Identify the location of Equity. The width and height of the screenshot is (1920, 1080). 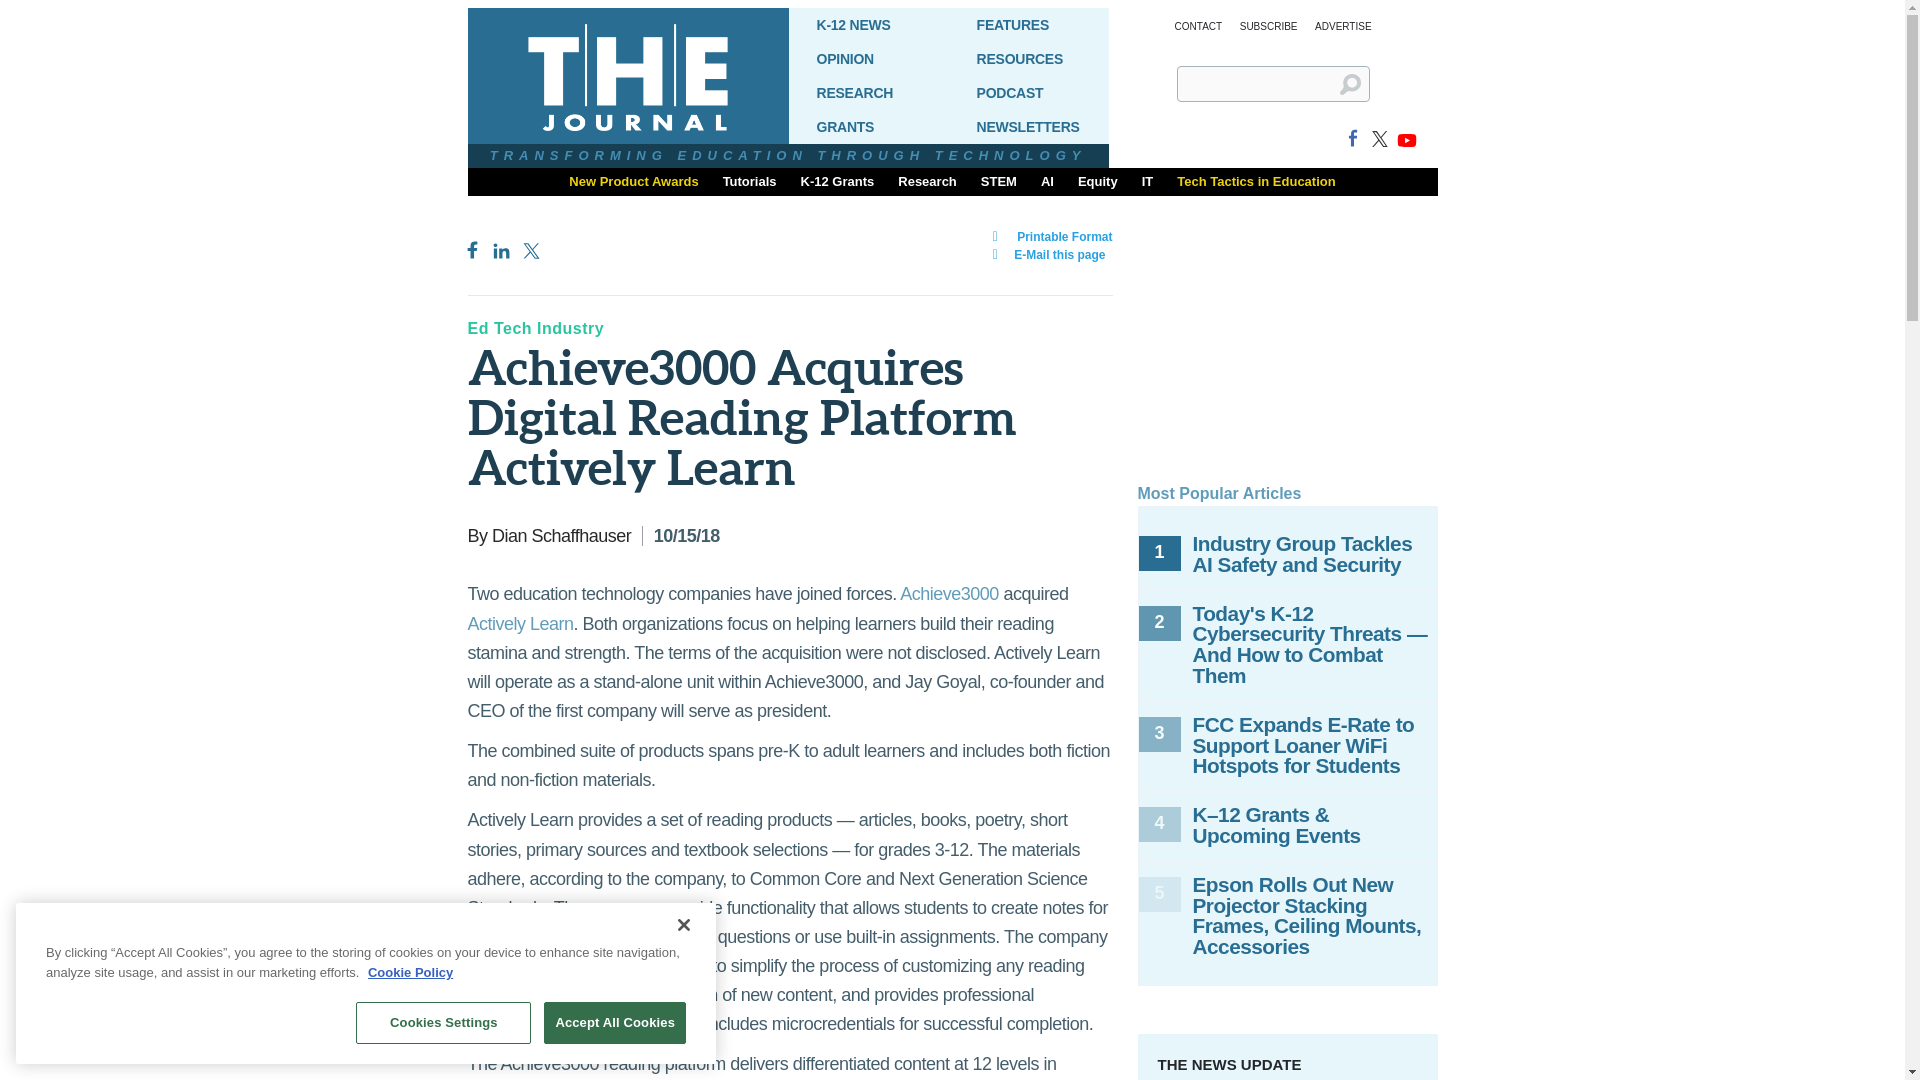
(1098, 182).